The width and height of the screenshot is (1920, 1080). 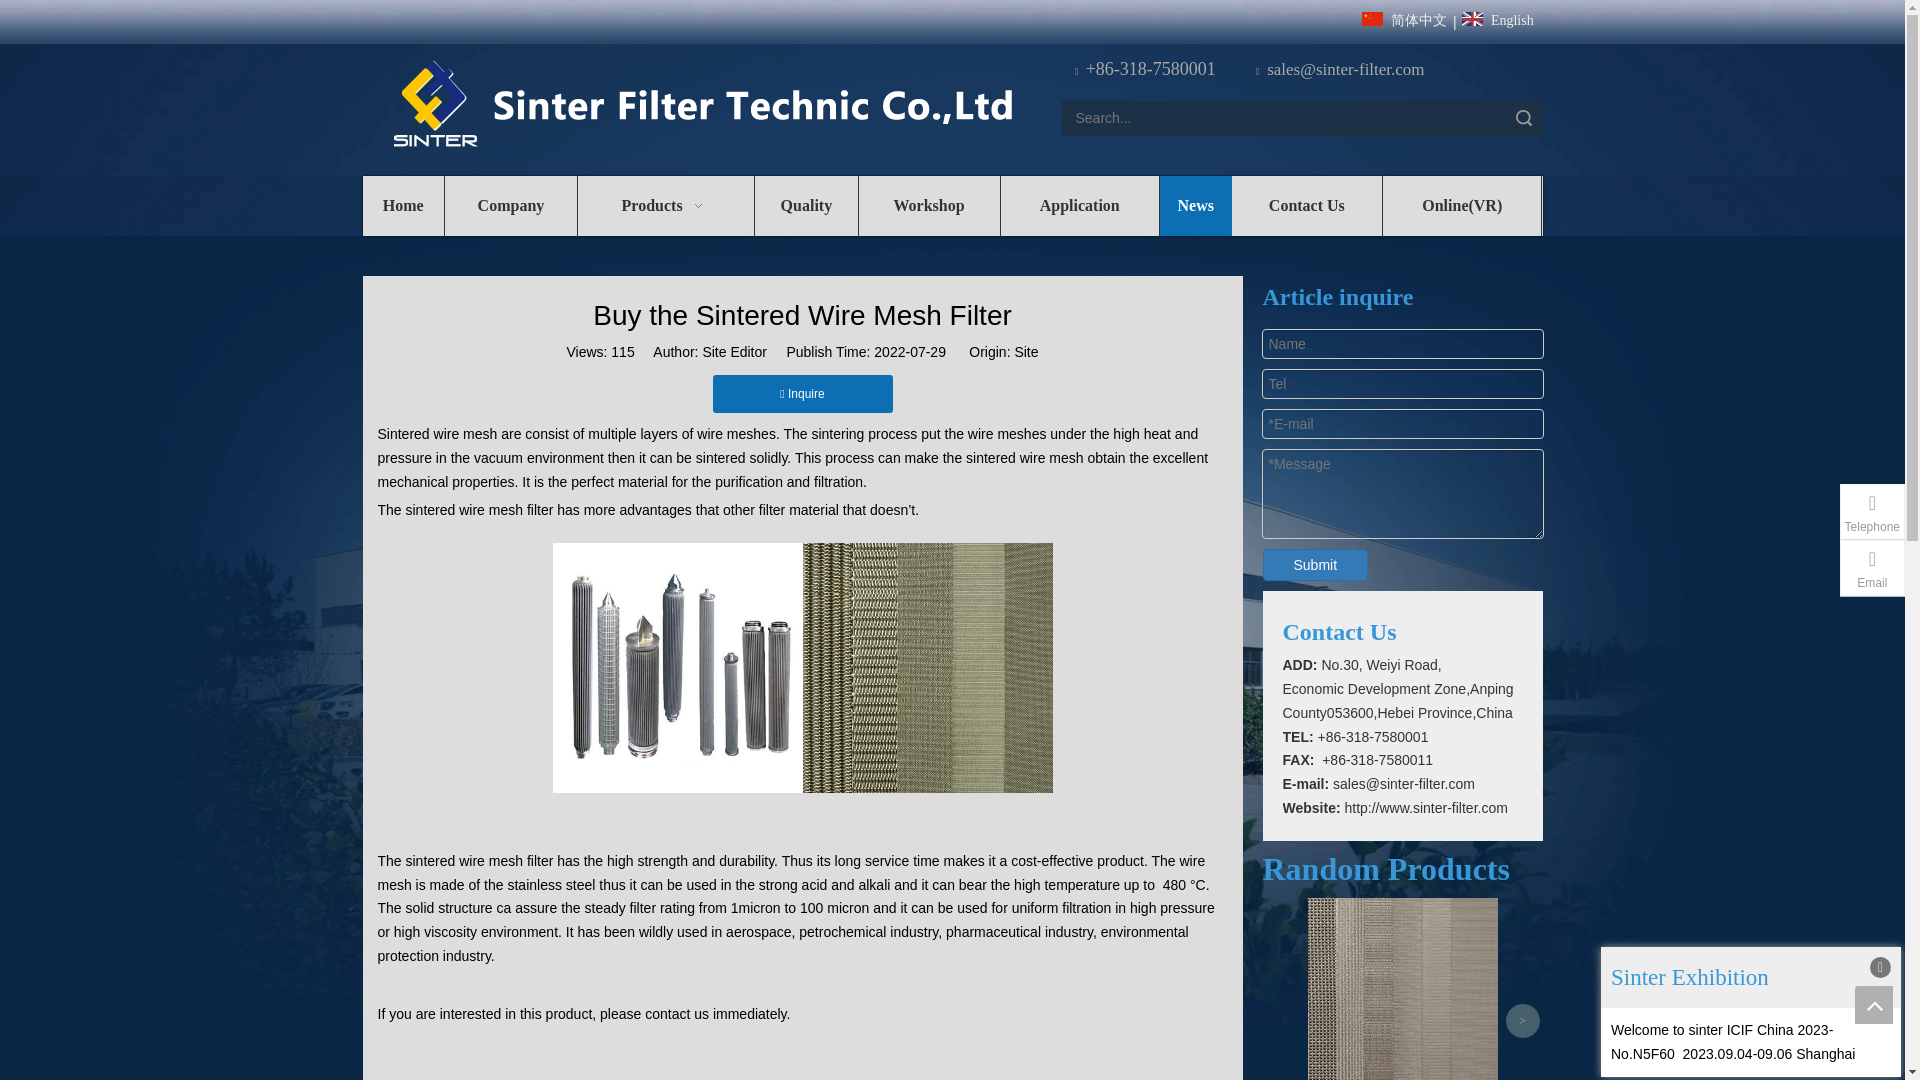 I want to click on Contact Us, so click(x=1307, y=206).